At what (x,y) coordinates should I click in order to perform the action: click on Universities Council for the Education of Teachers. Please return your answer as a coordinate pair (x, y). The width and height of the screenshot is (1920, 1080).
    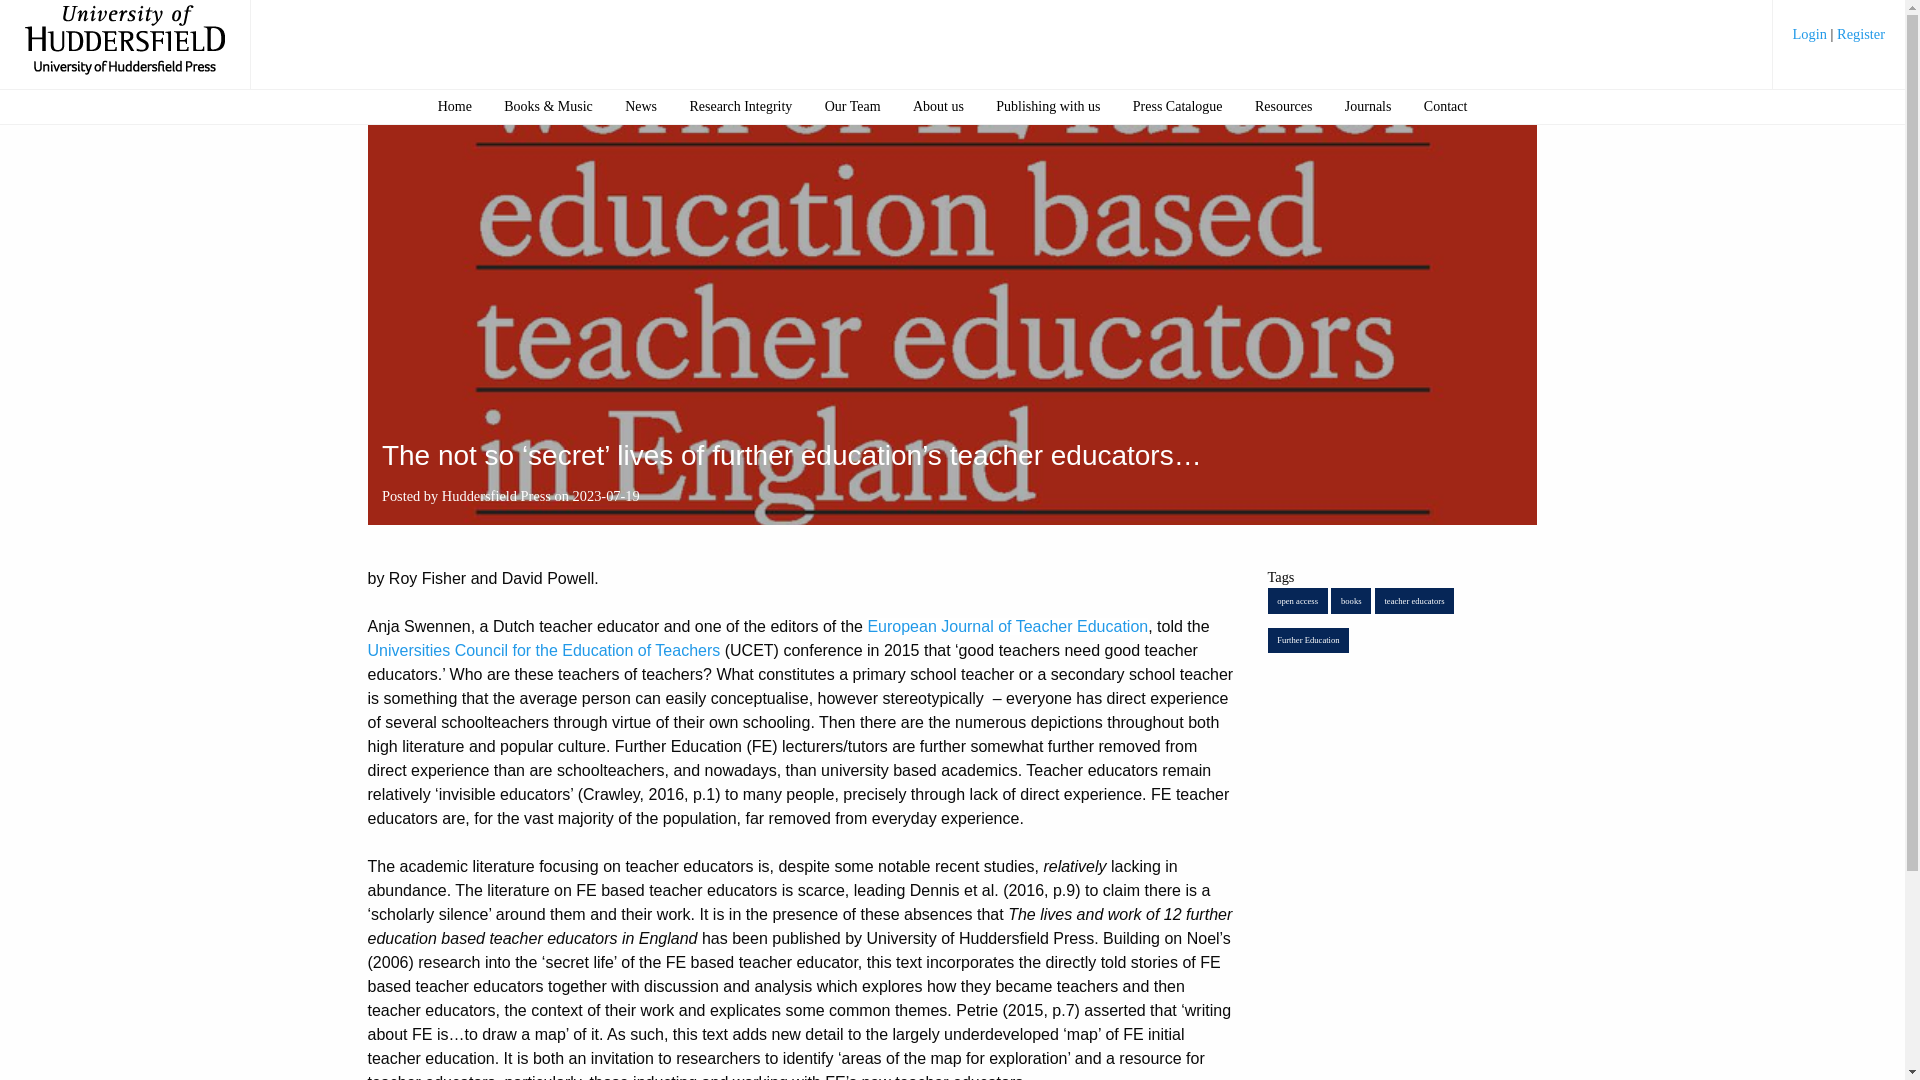
    Looking at the image, I should click on (544, 650).